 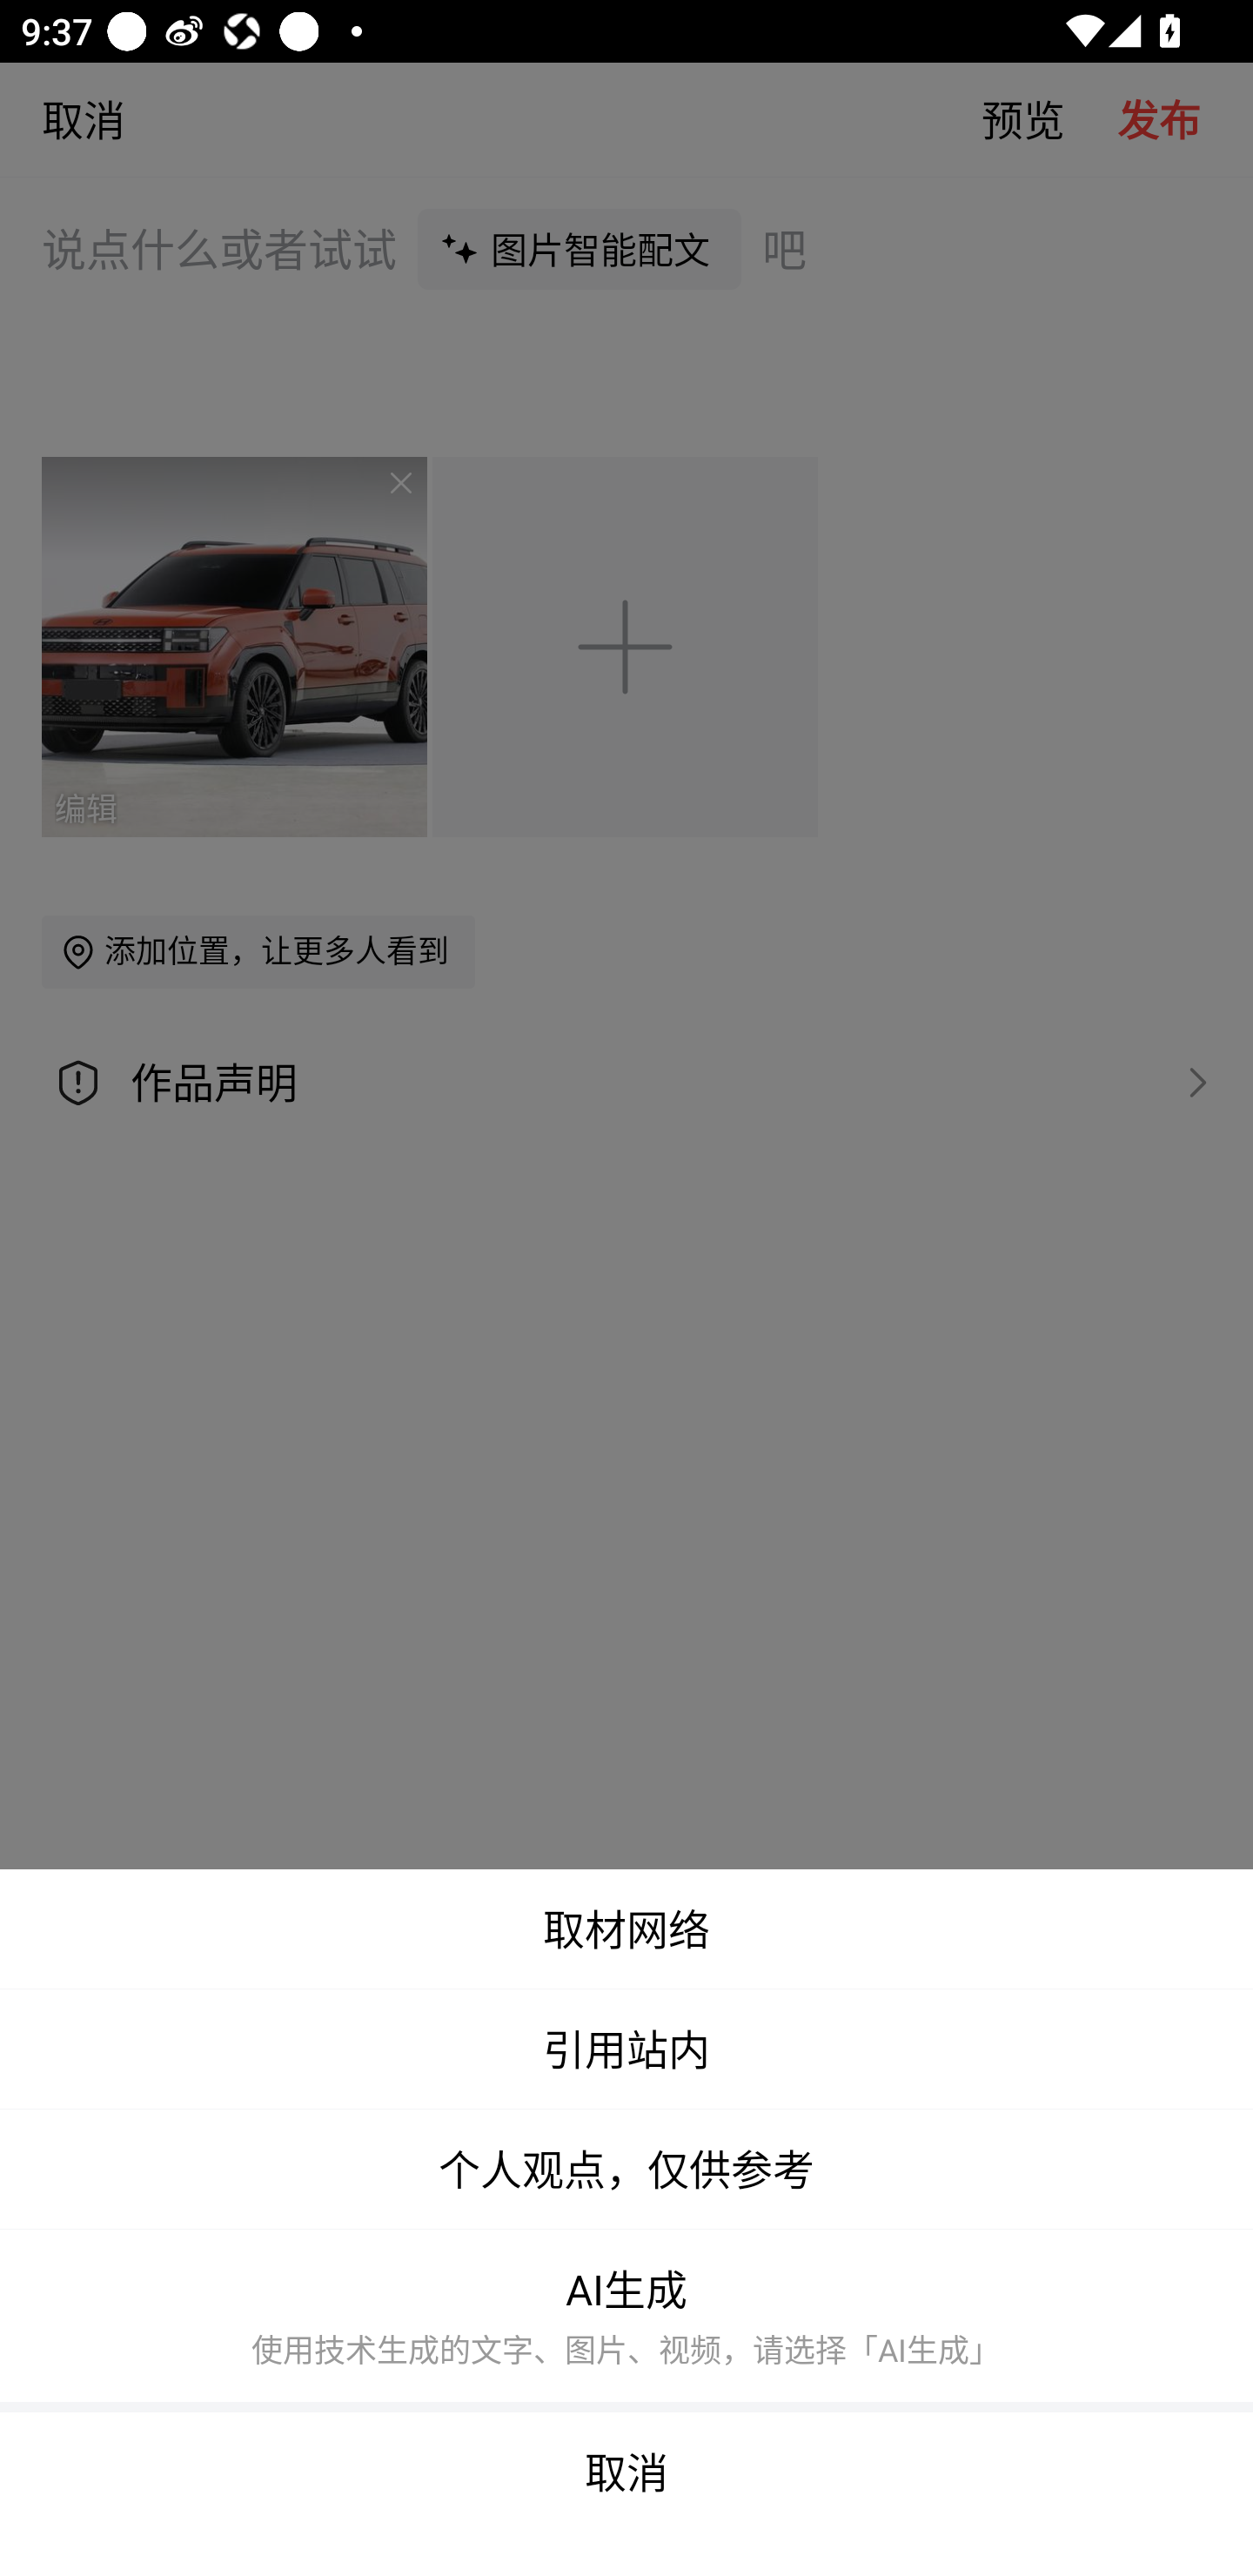 What do you see at coordinates (626, 2170) in the screenshot?
I see `个人观点，仅供参考` at bounding box center [626, 2170].